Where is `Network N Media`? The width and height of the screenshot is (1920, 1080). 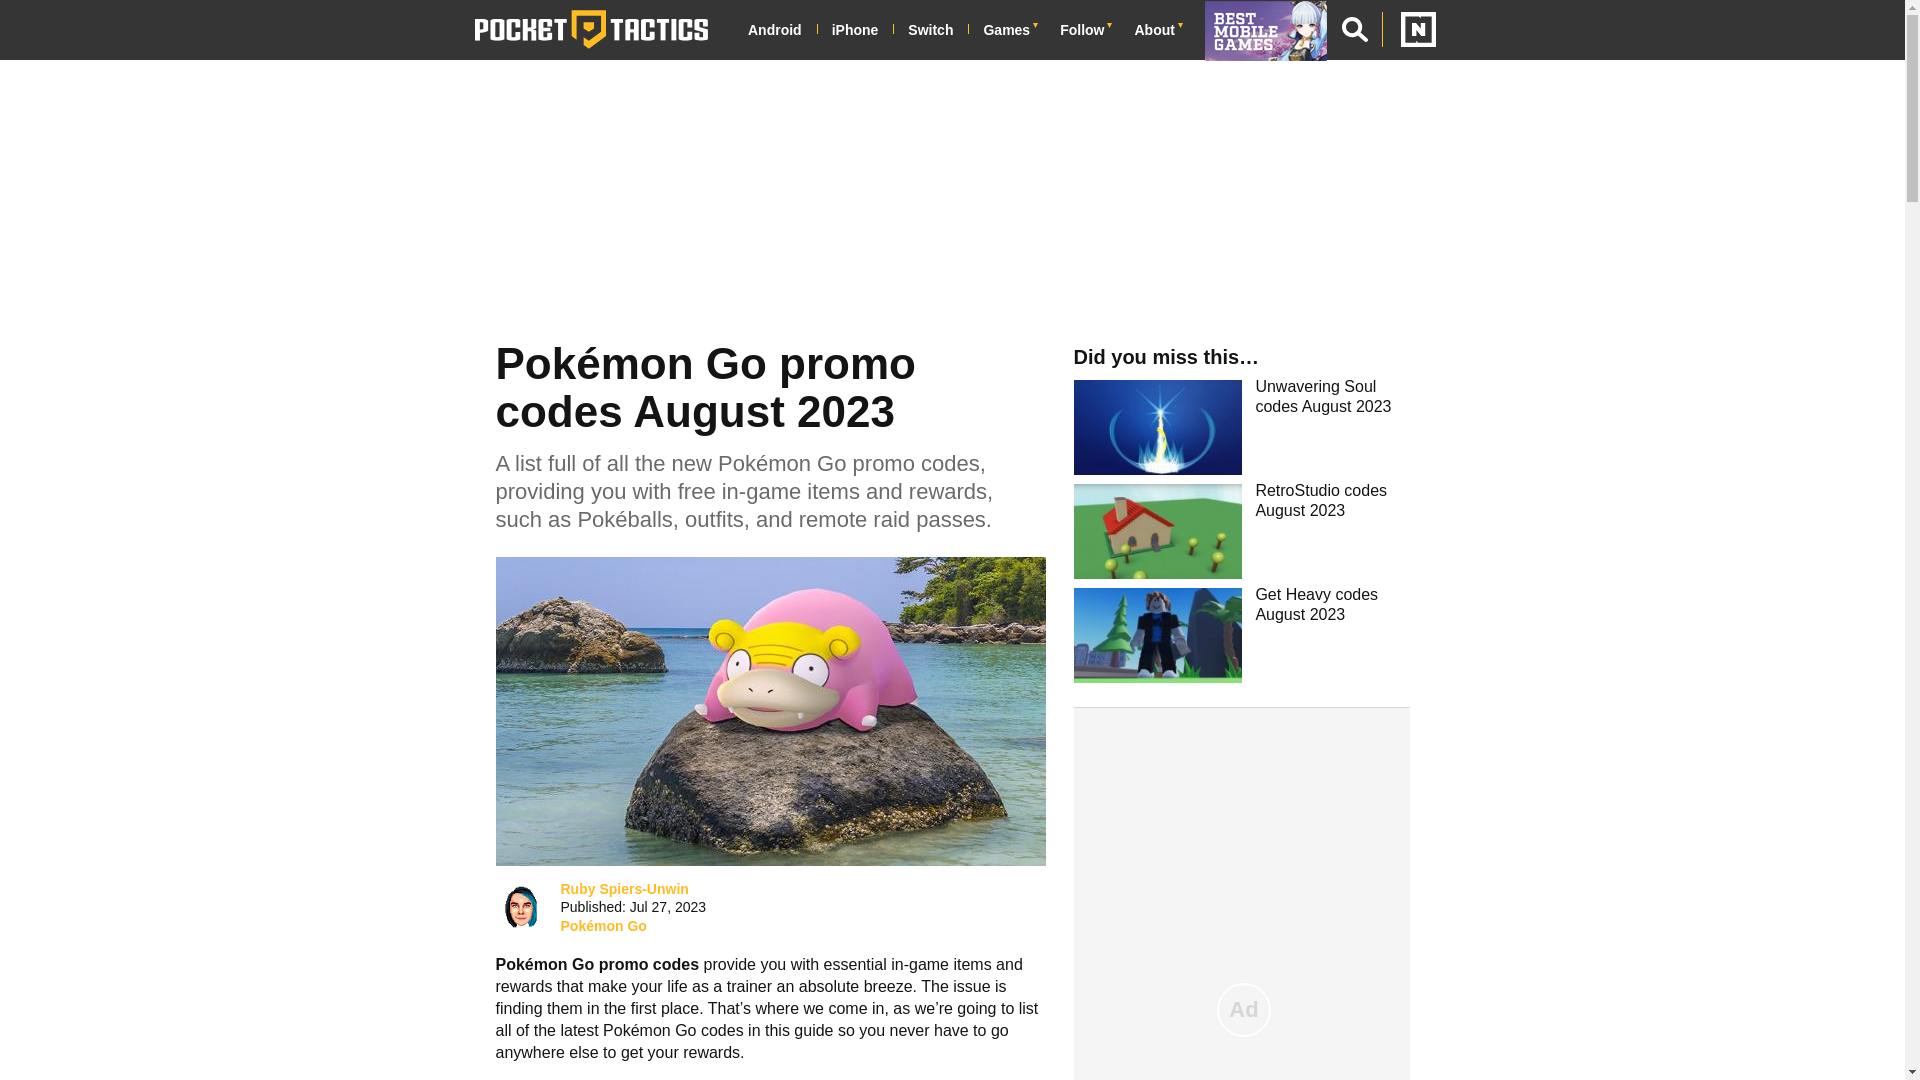
Network N Media is located at coordinates (1409, 29).